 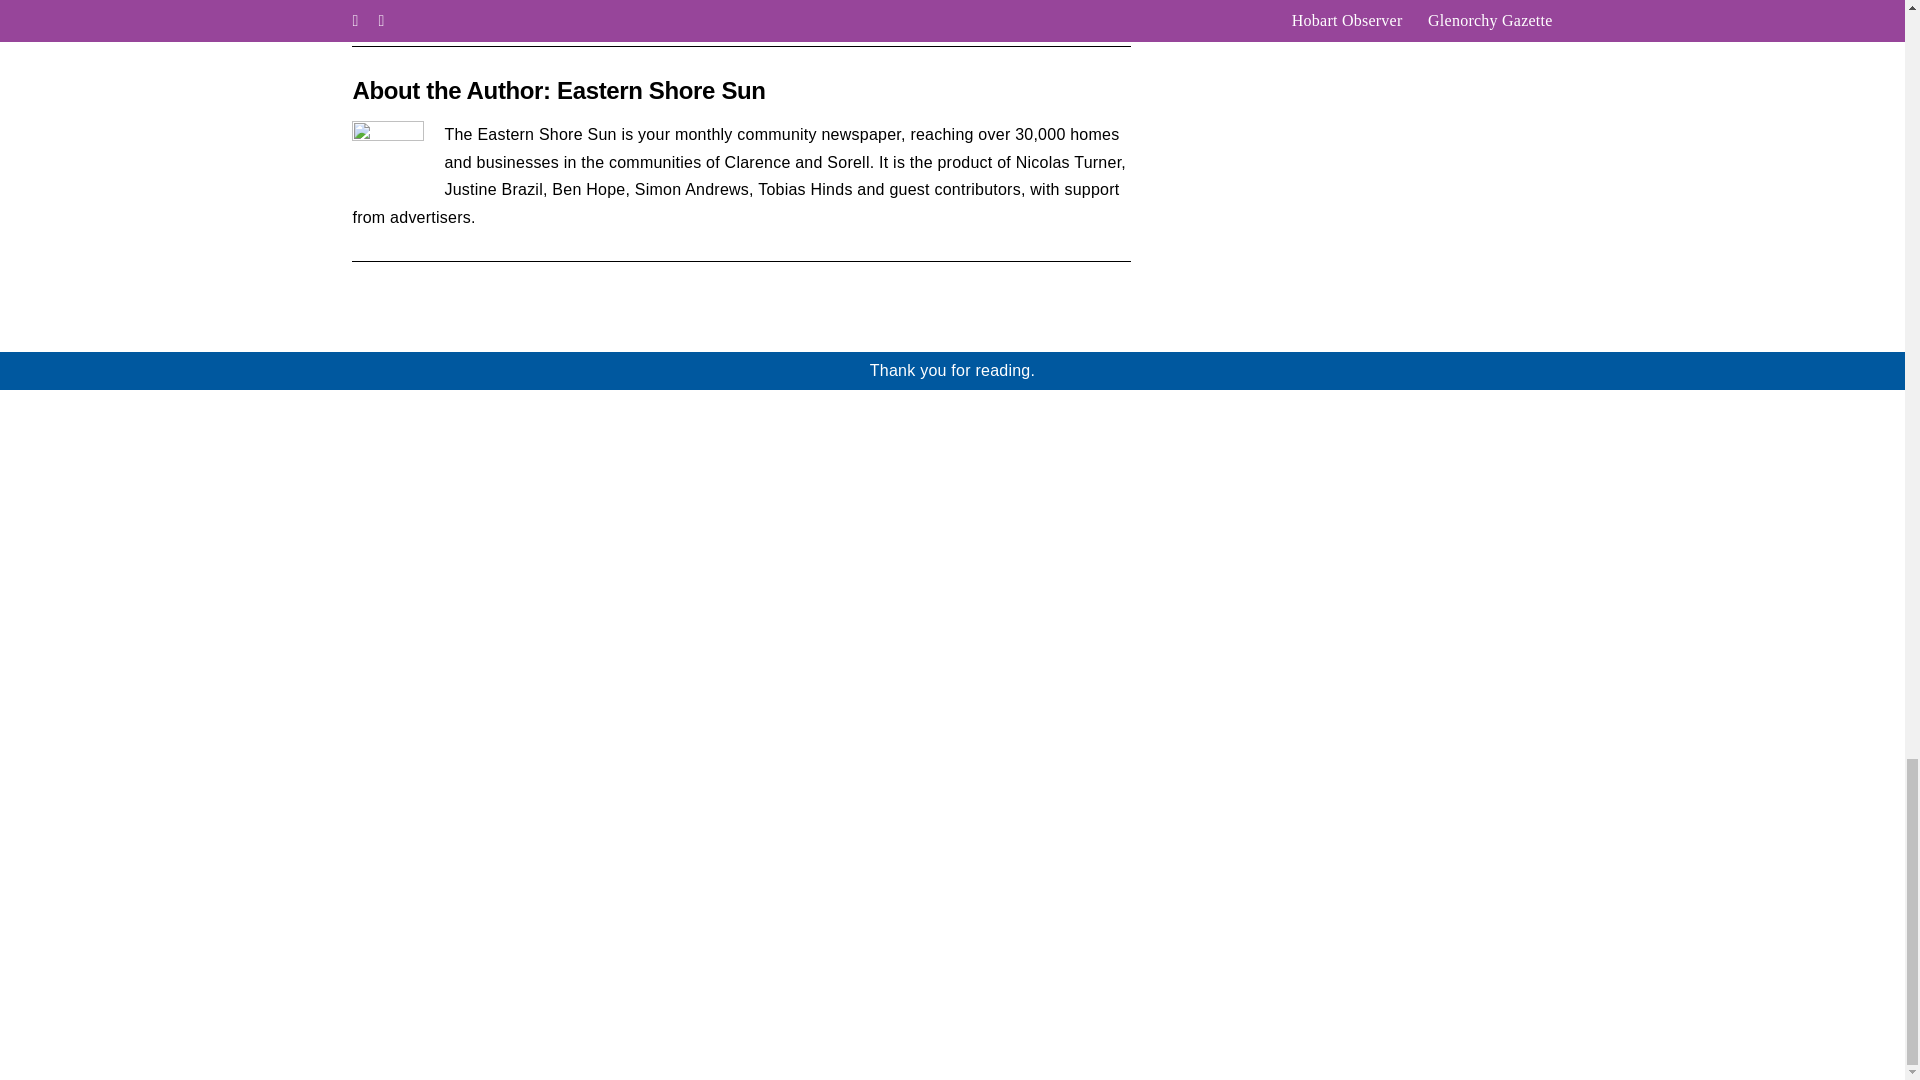 What do you see at coordinates (1520, 1020) in the screenshot?
I see `Facebook` at bounding box center [1520, 1020].